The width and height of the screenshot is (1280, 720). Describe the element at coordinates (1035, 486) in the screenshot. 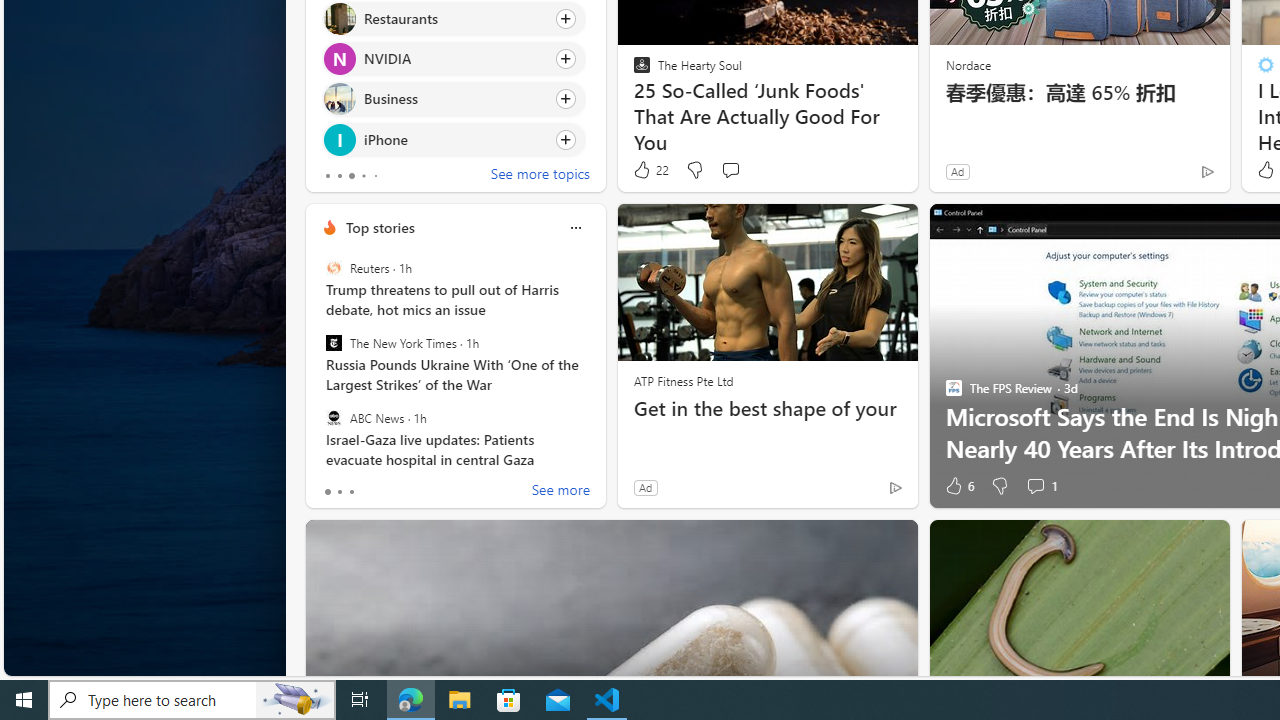

I see `View comments 1 Comment` at that location.